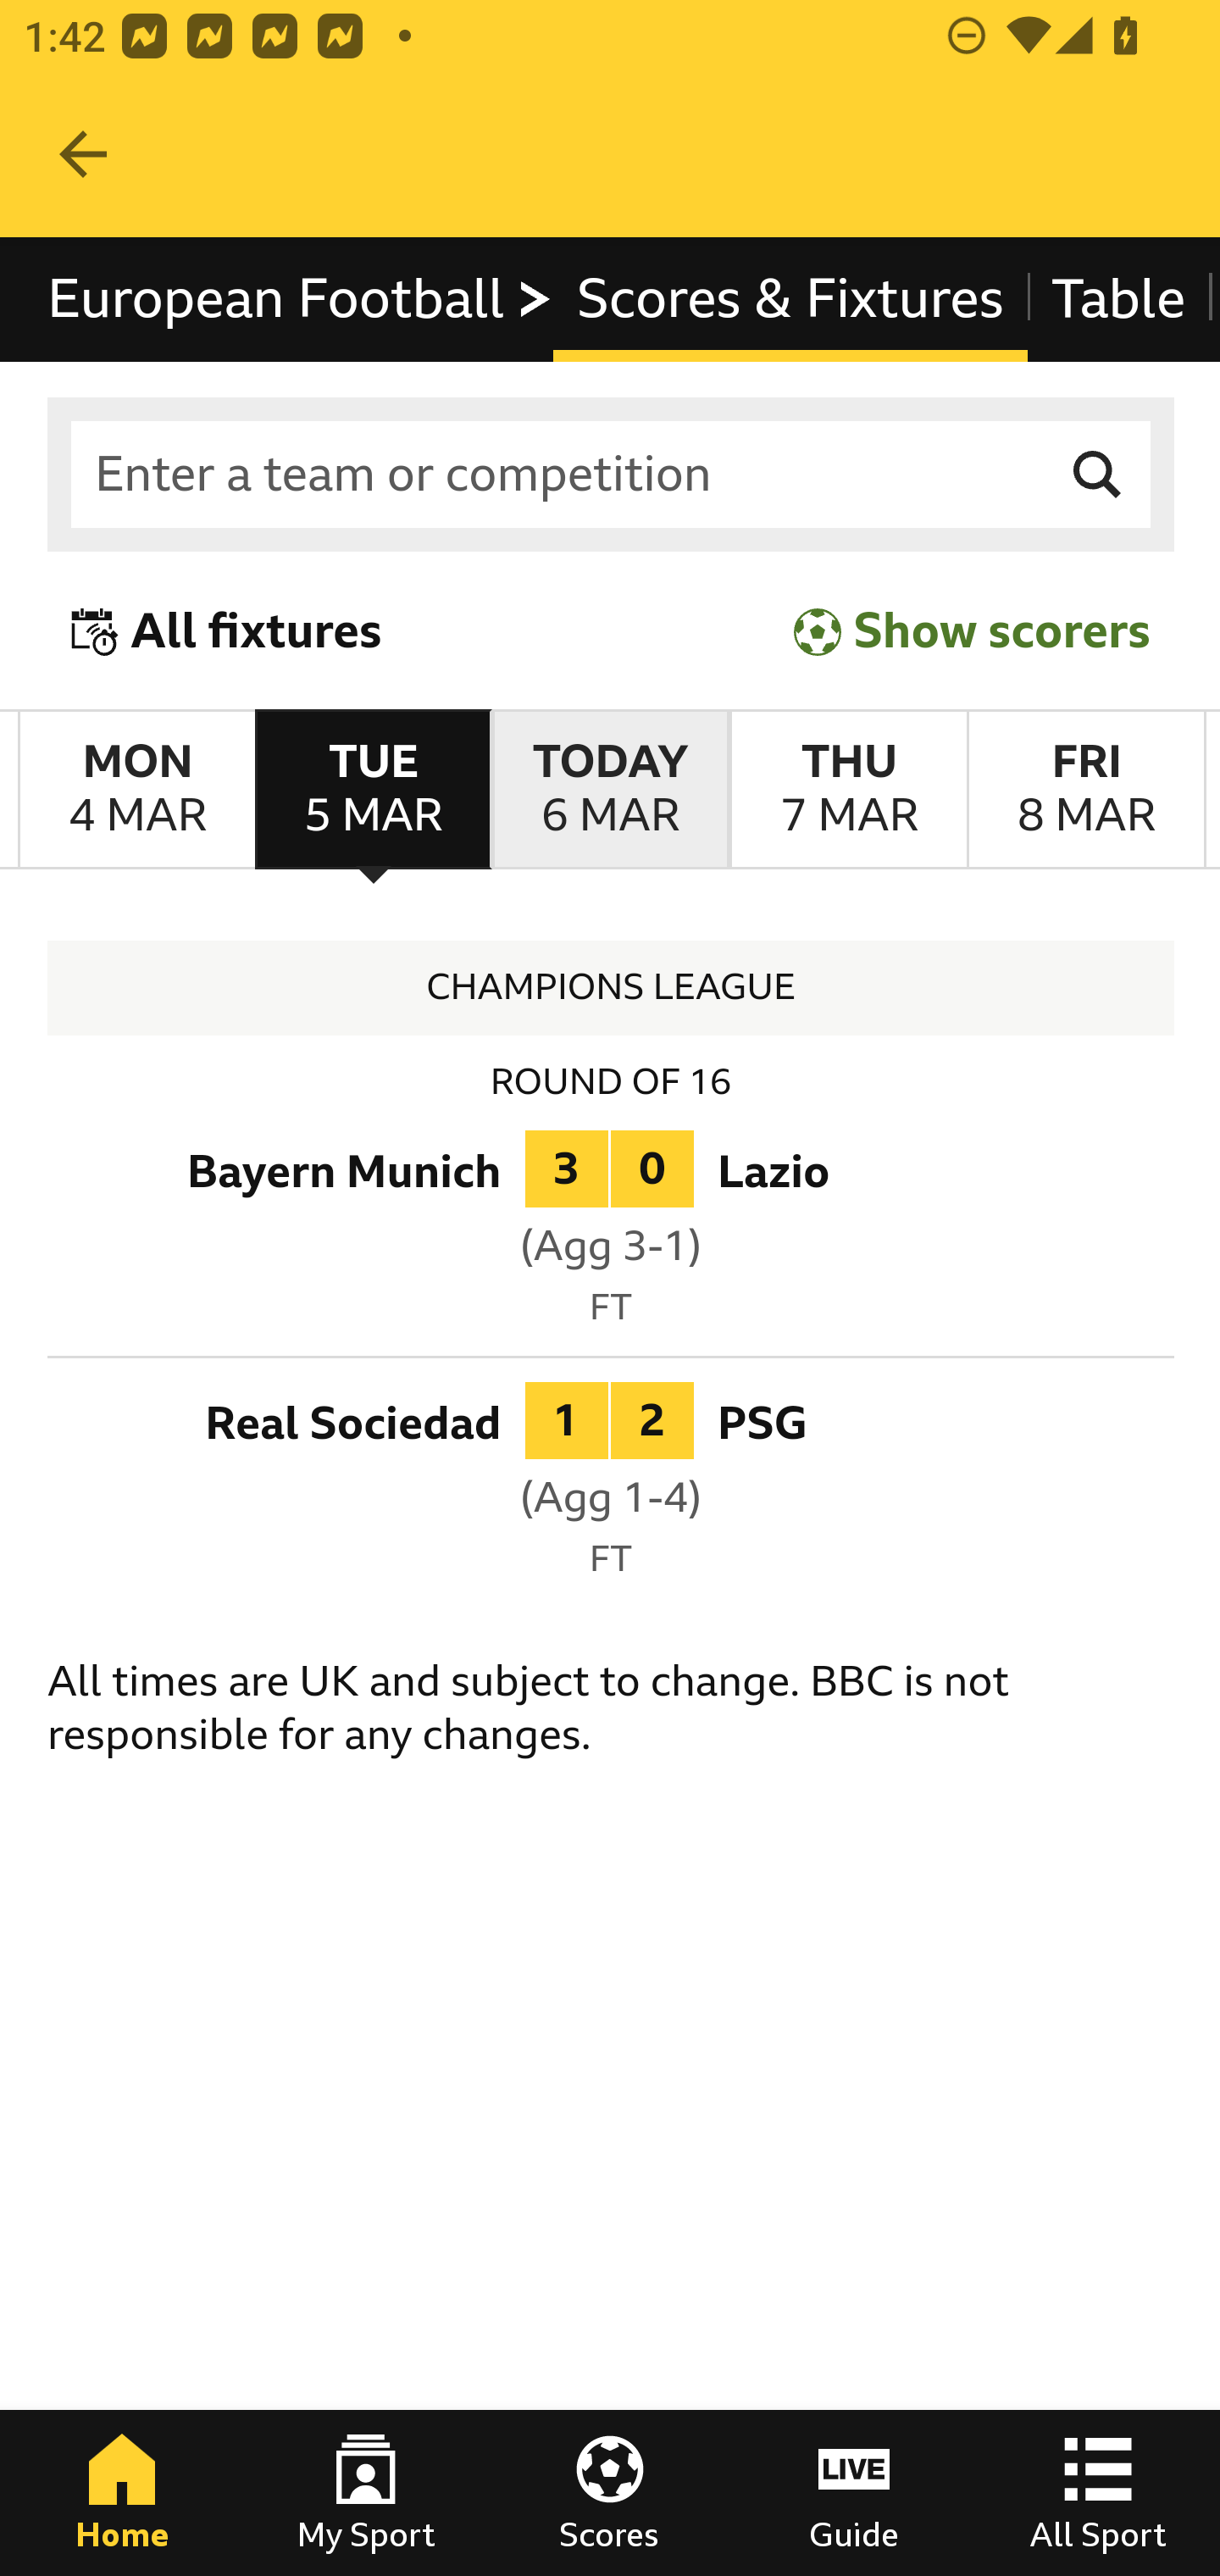 This screenshot has width=1220, height=2576. What do you see at coordinates (610, 790) in the screenshot?
I see `TodayMarch 6th Today March 6th` at bounding box center [610, 790].